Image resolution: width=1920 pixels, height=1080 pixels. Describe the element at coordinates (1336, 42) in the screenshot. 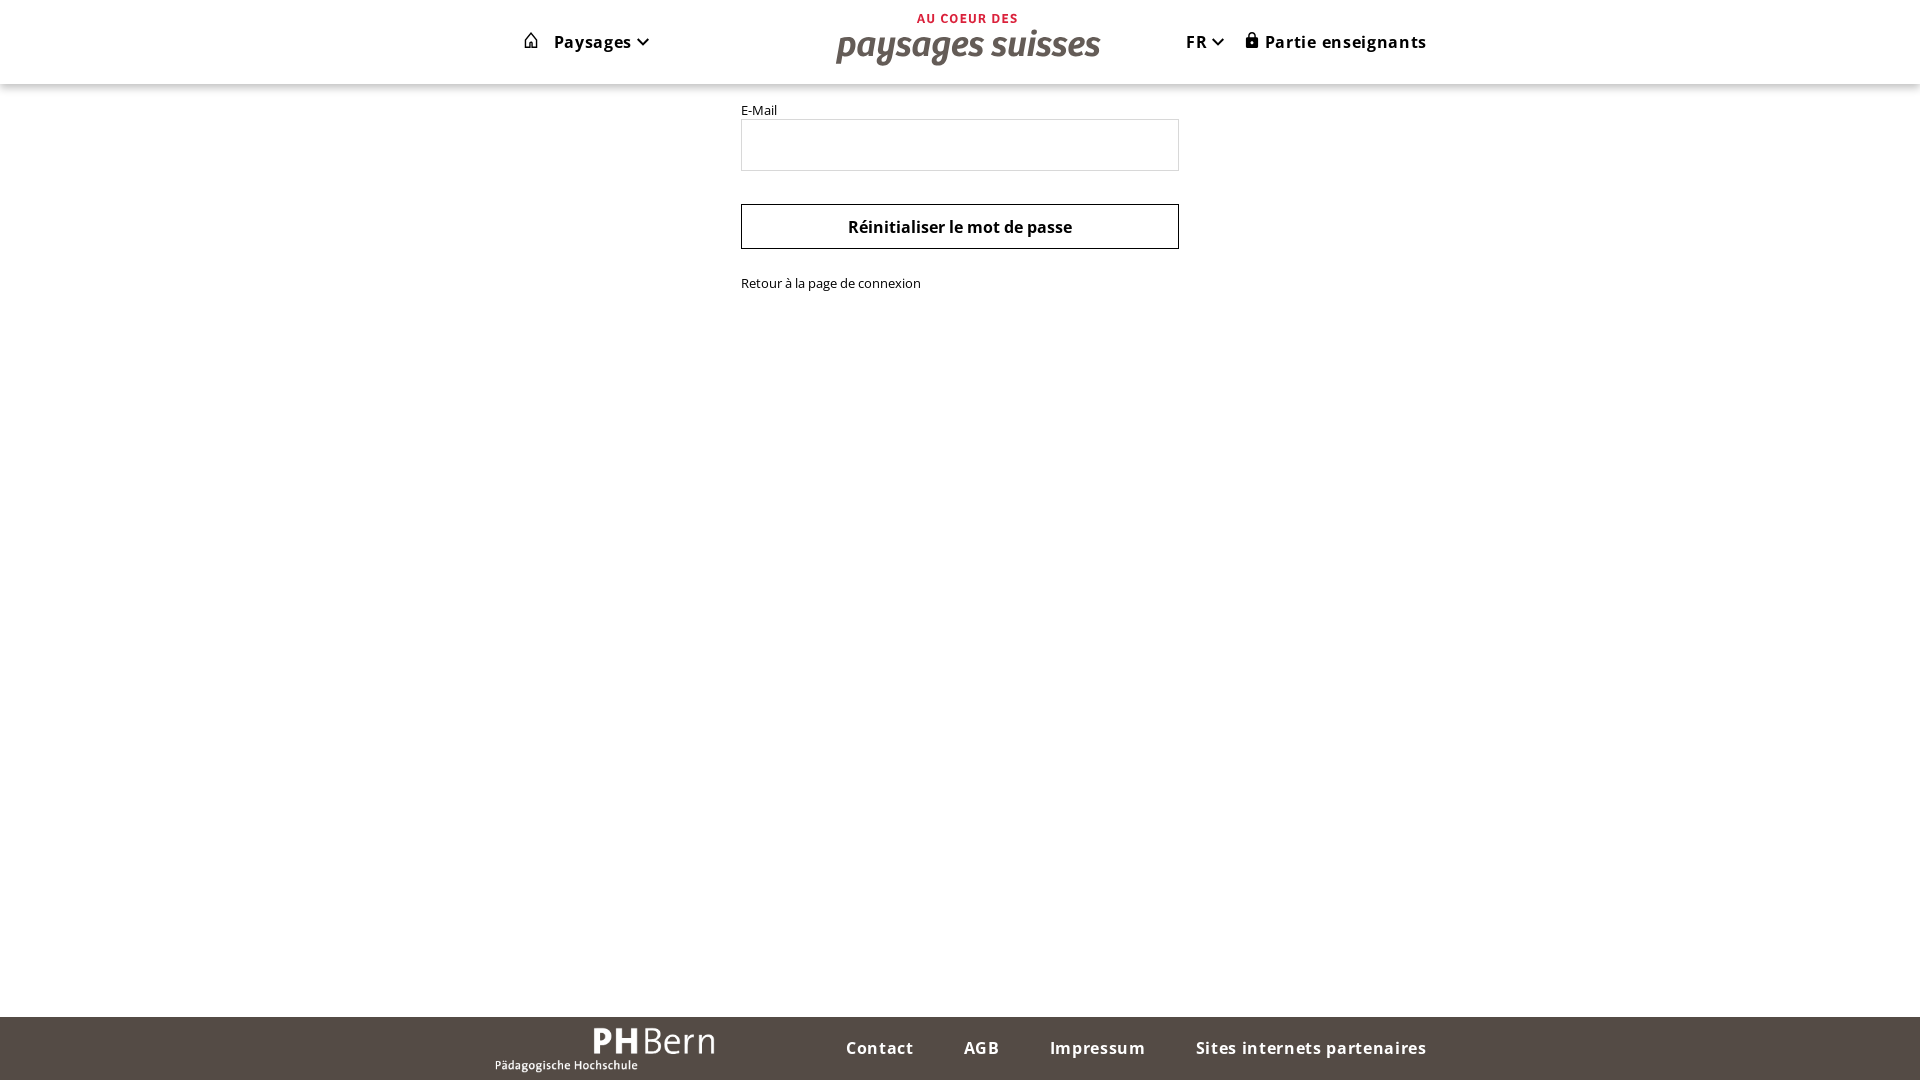

I see `Partie enseignants` at that location.